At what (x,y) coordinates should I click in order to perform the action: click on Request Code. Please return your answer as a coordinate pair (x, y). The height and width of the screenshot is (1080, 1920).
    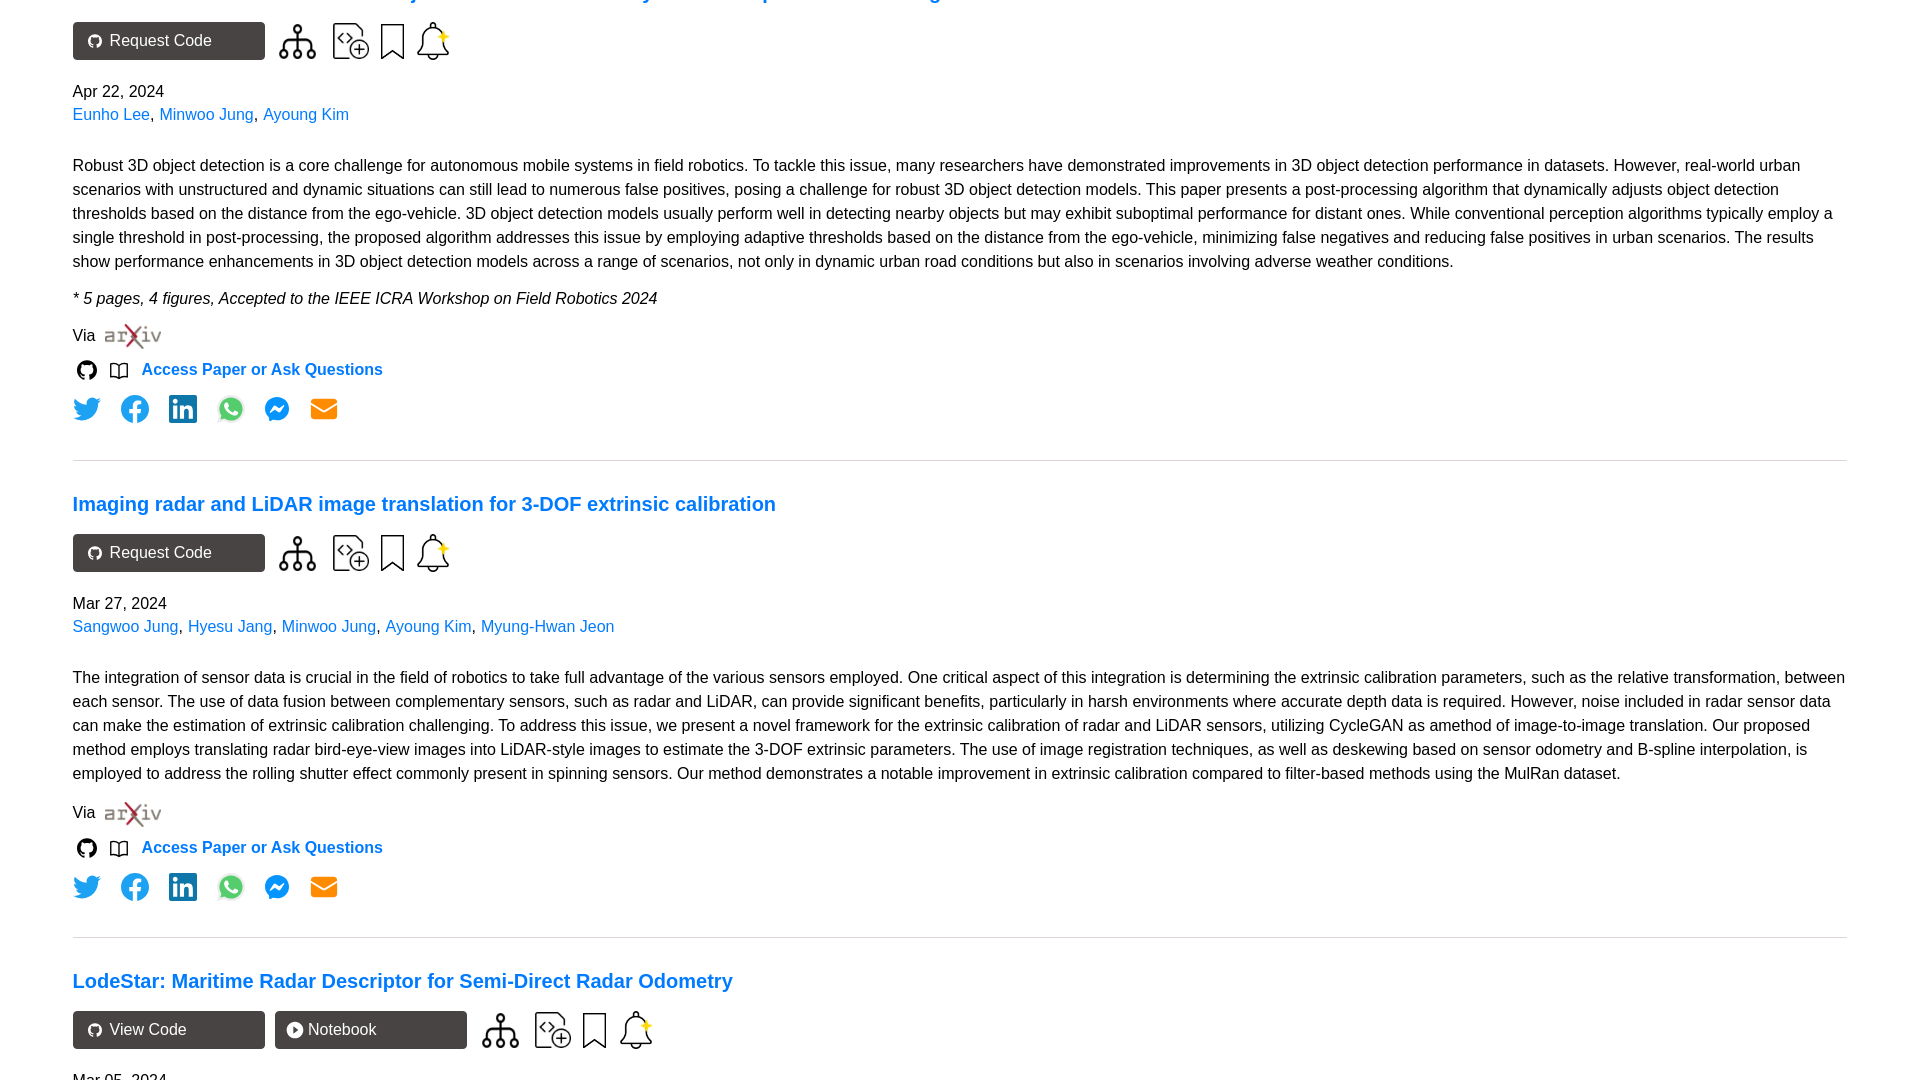
    Looking at the image, I should click on (168, 40).